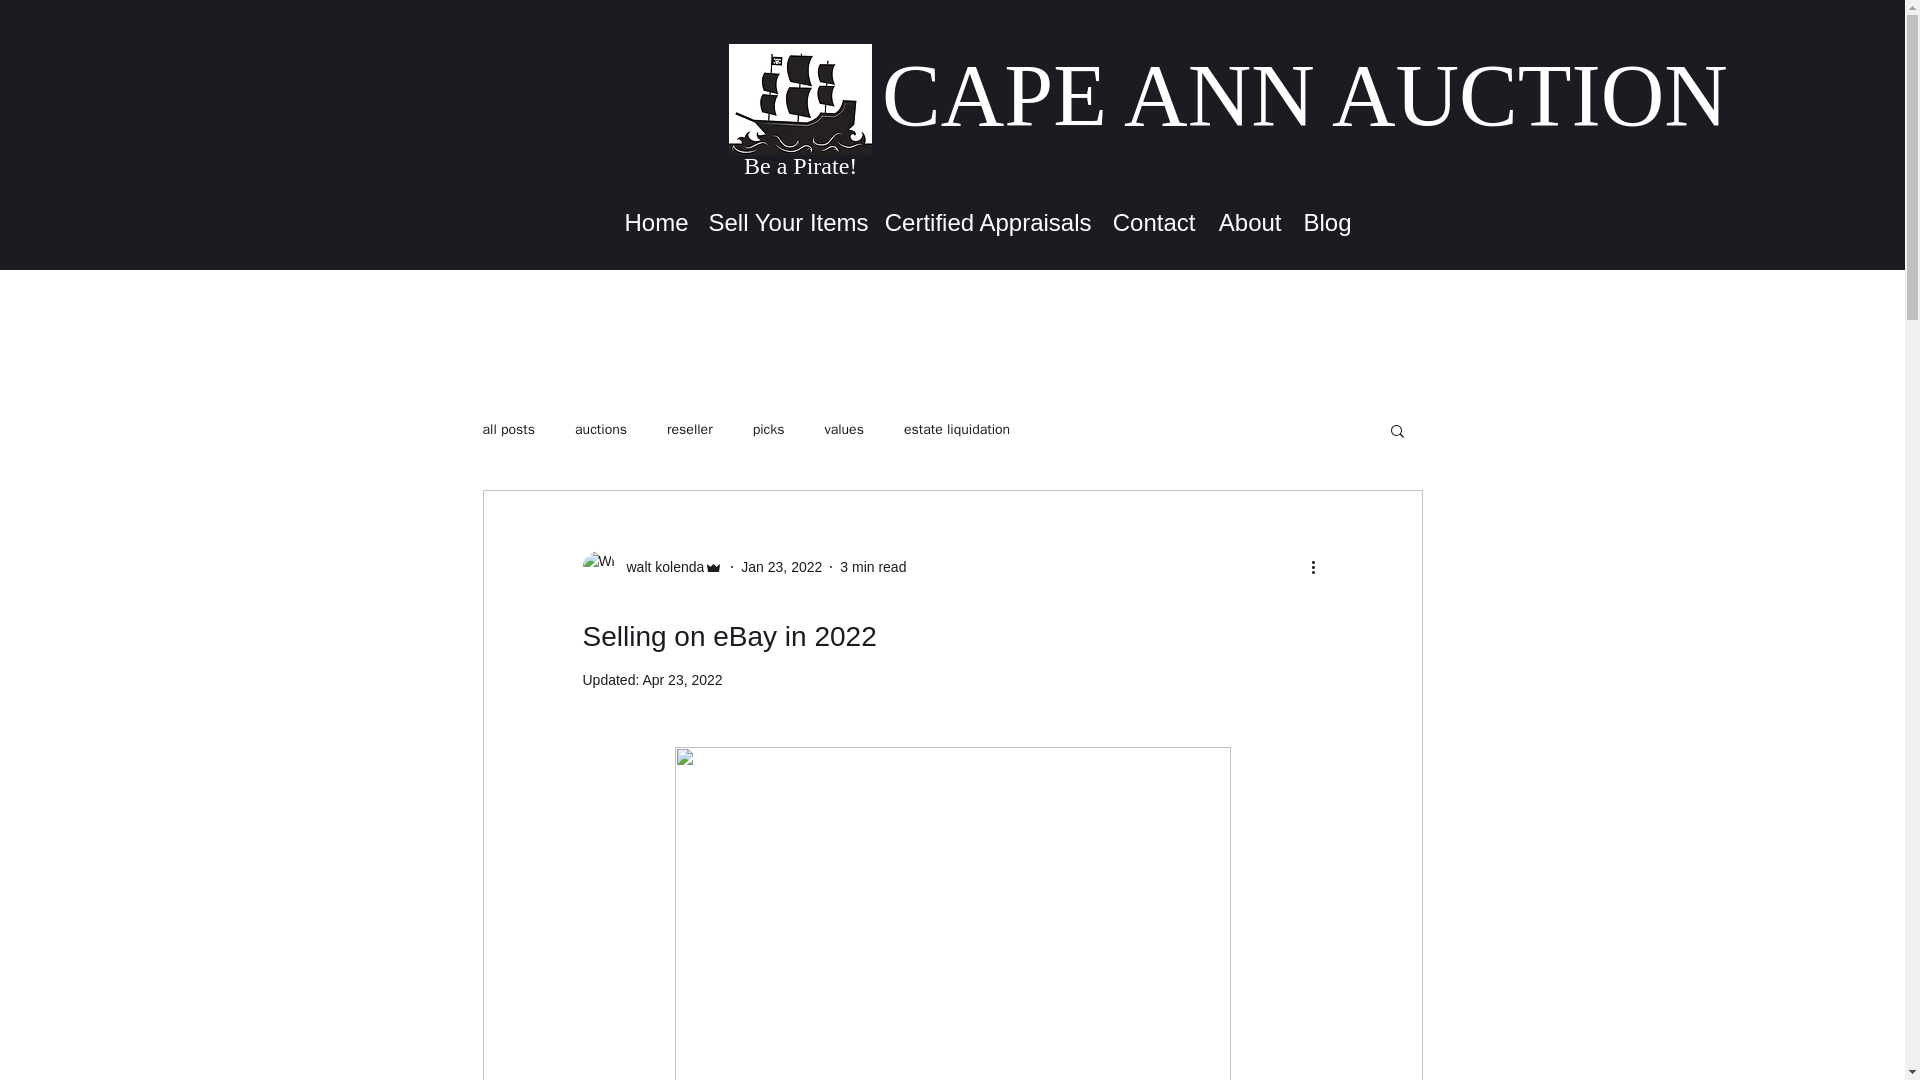 Image resolution: width=1920 pixels, height=1080 pixels. Describe the element at coordinates (784, 222) in the screenshot. I see `Sell Your Items` at that location.